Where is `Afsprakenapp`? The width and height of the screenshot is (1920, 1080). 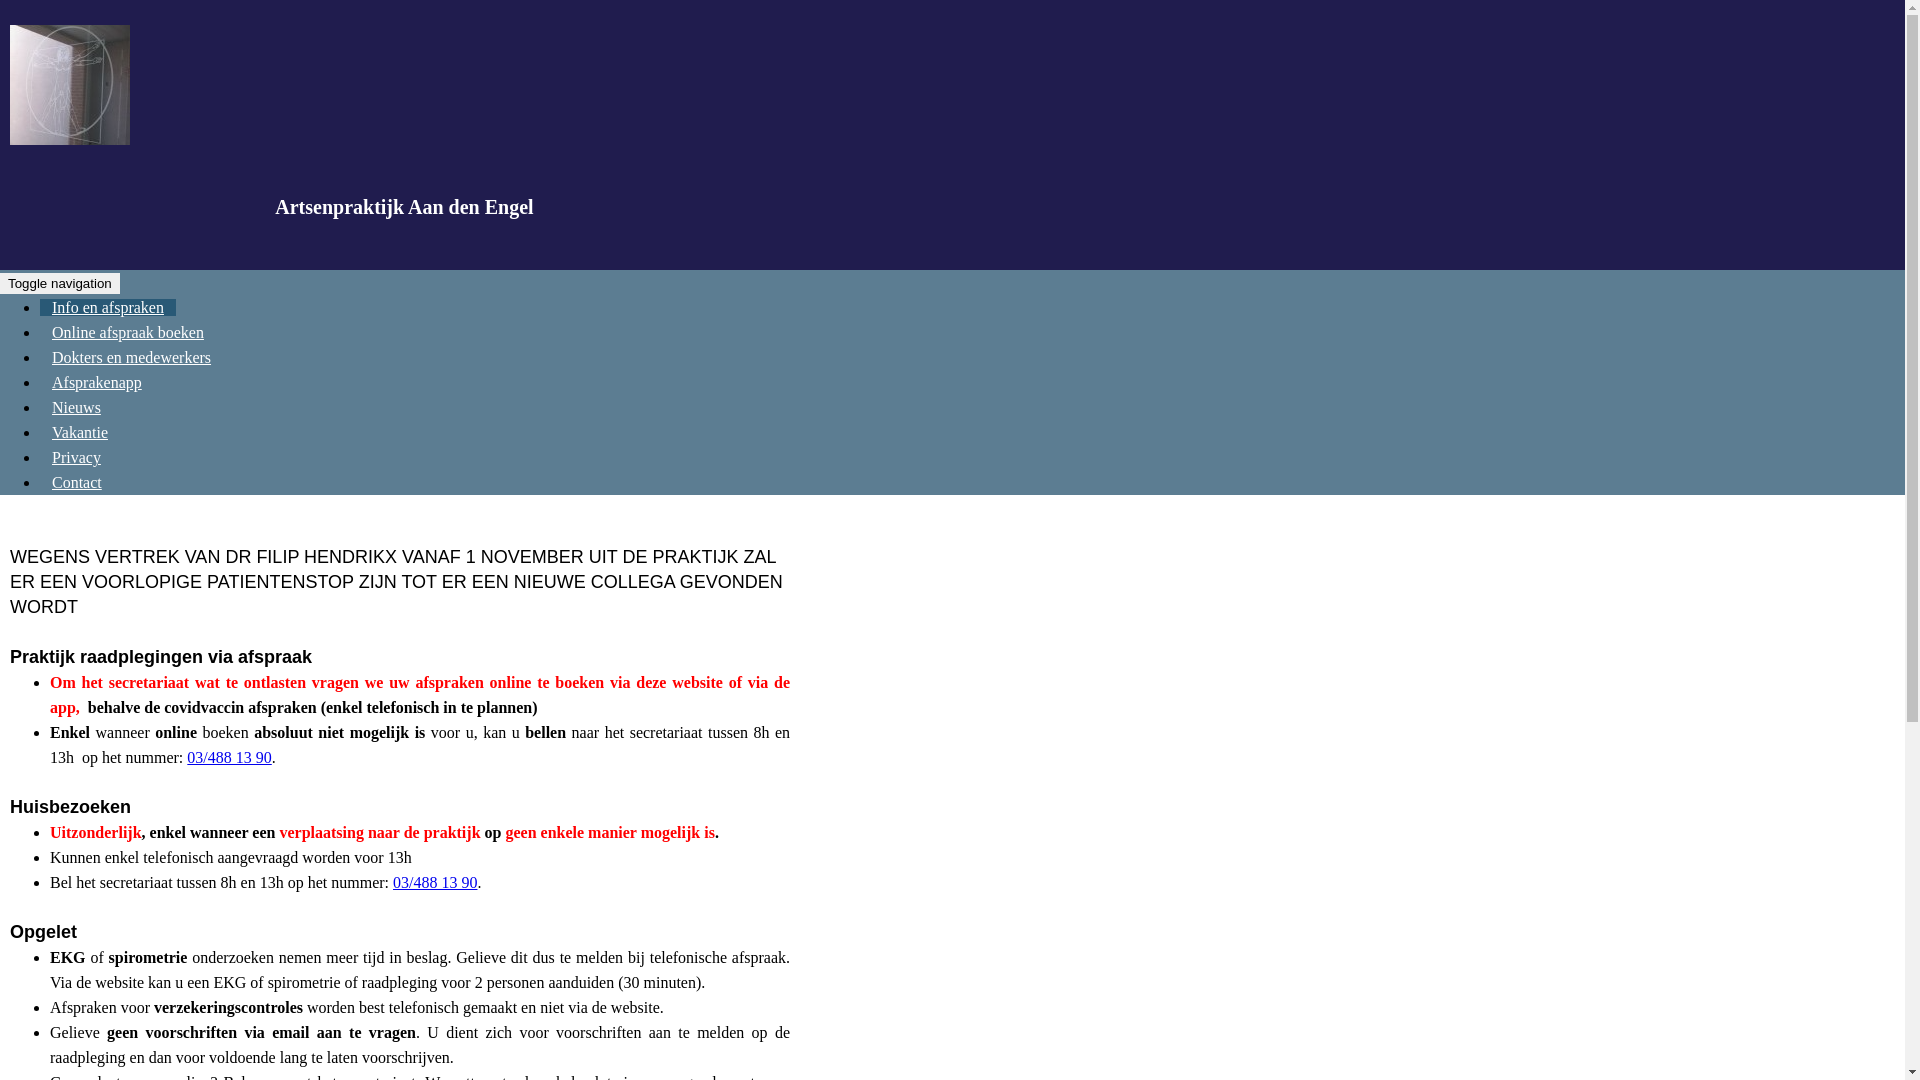
Afsprakenapp is located at coordinates (97, 382).